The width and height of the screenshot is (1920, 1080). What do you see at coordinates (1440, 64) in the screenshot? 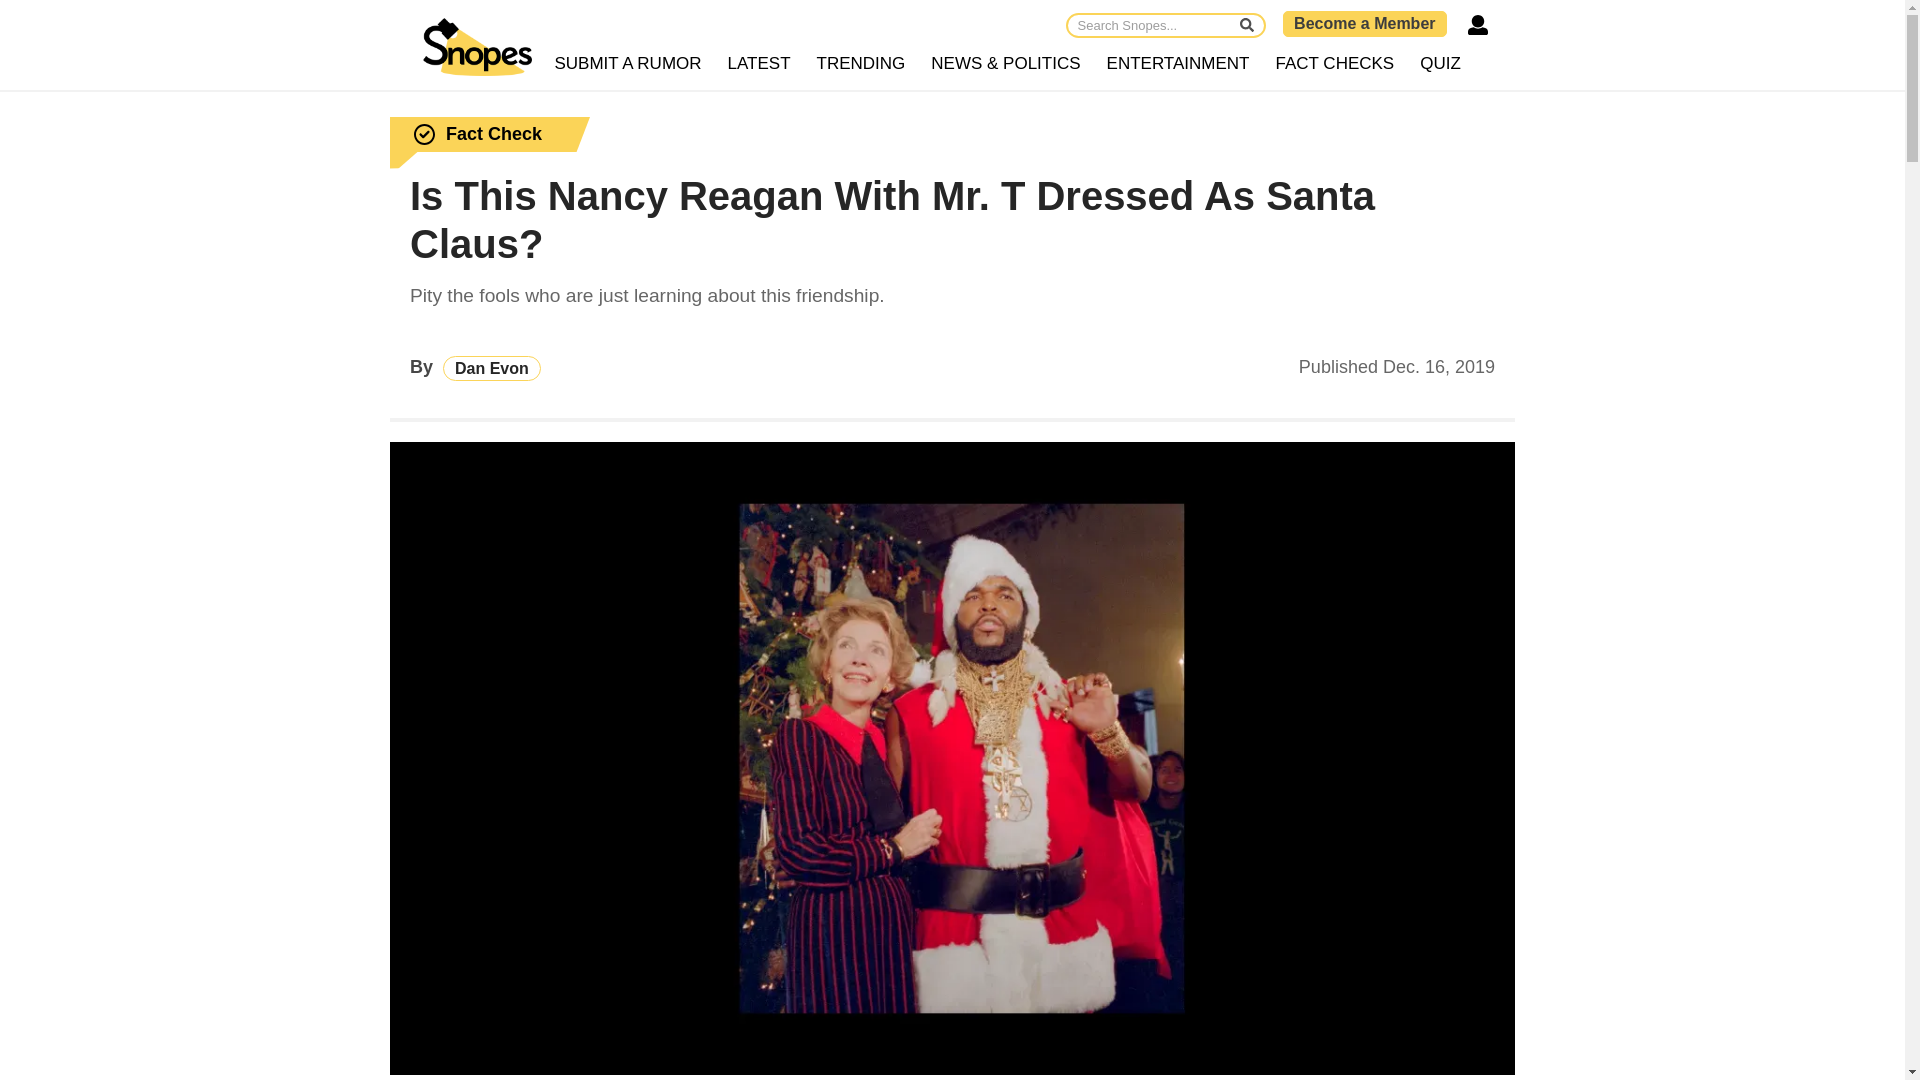
I see `QUIZ` at bounding box center [1440, 64].